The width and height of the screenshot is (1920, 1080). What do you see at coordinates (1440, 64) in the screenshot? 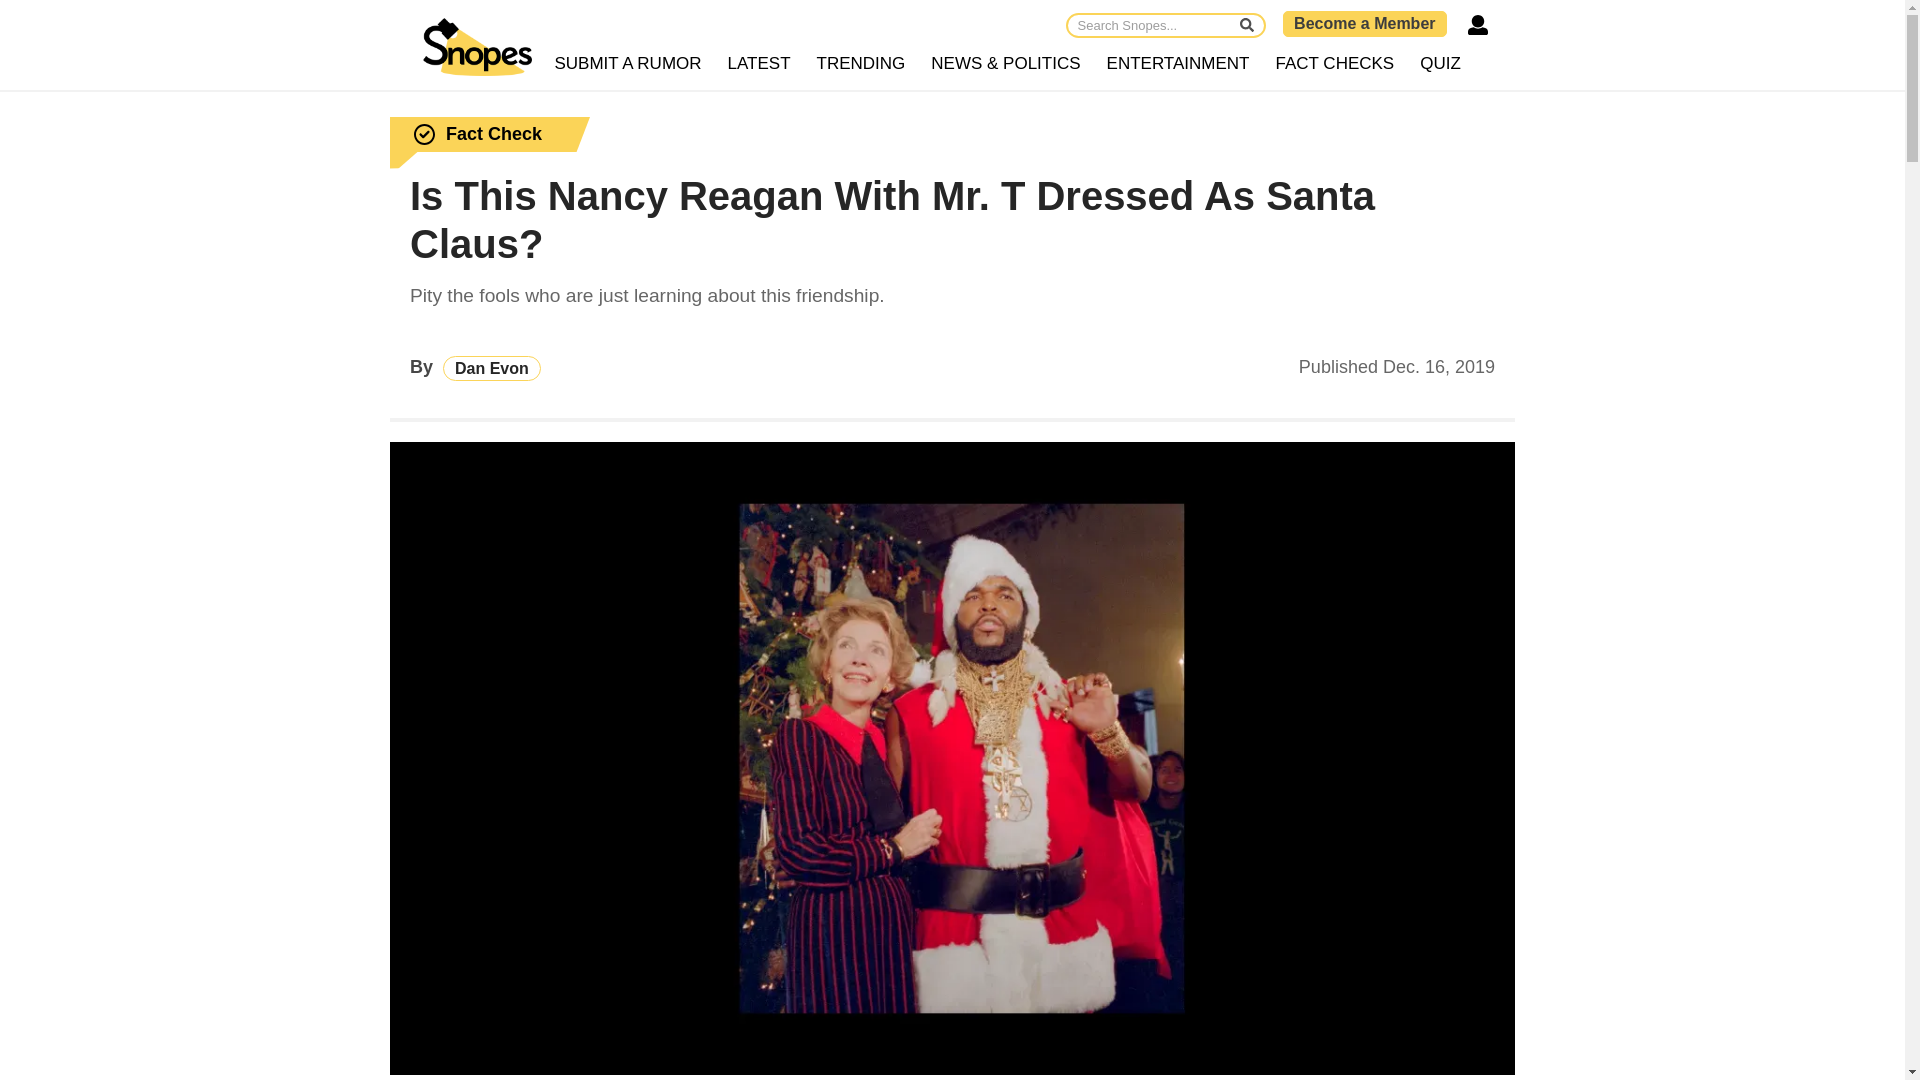
I see `QUIZ` at bounding box center [1440, 64].